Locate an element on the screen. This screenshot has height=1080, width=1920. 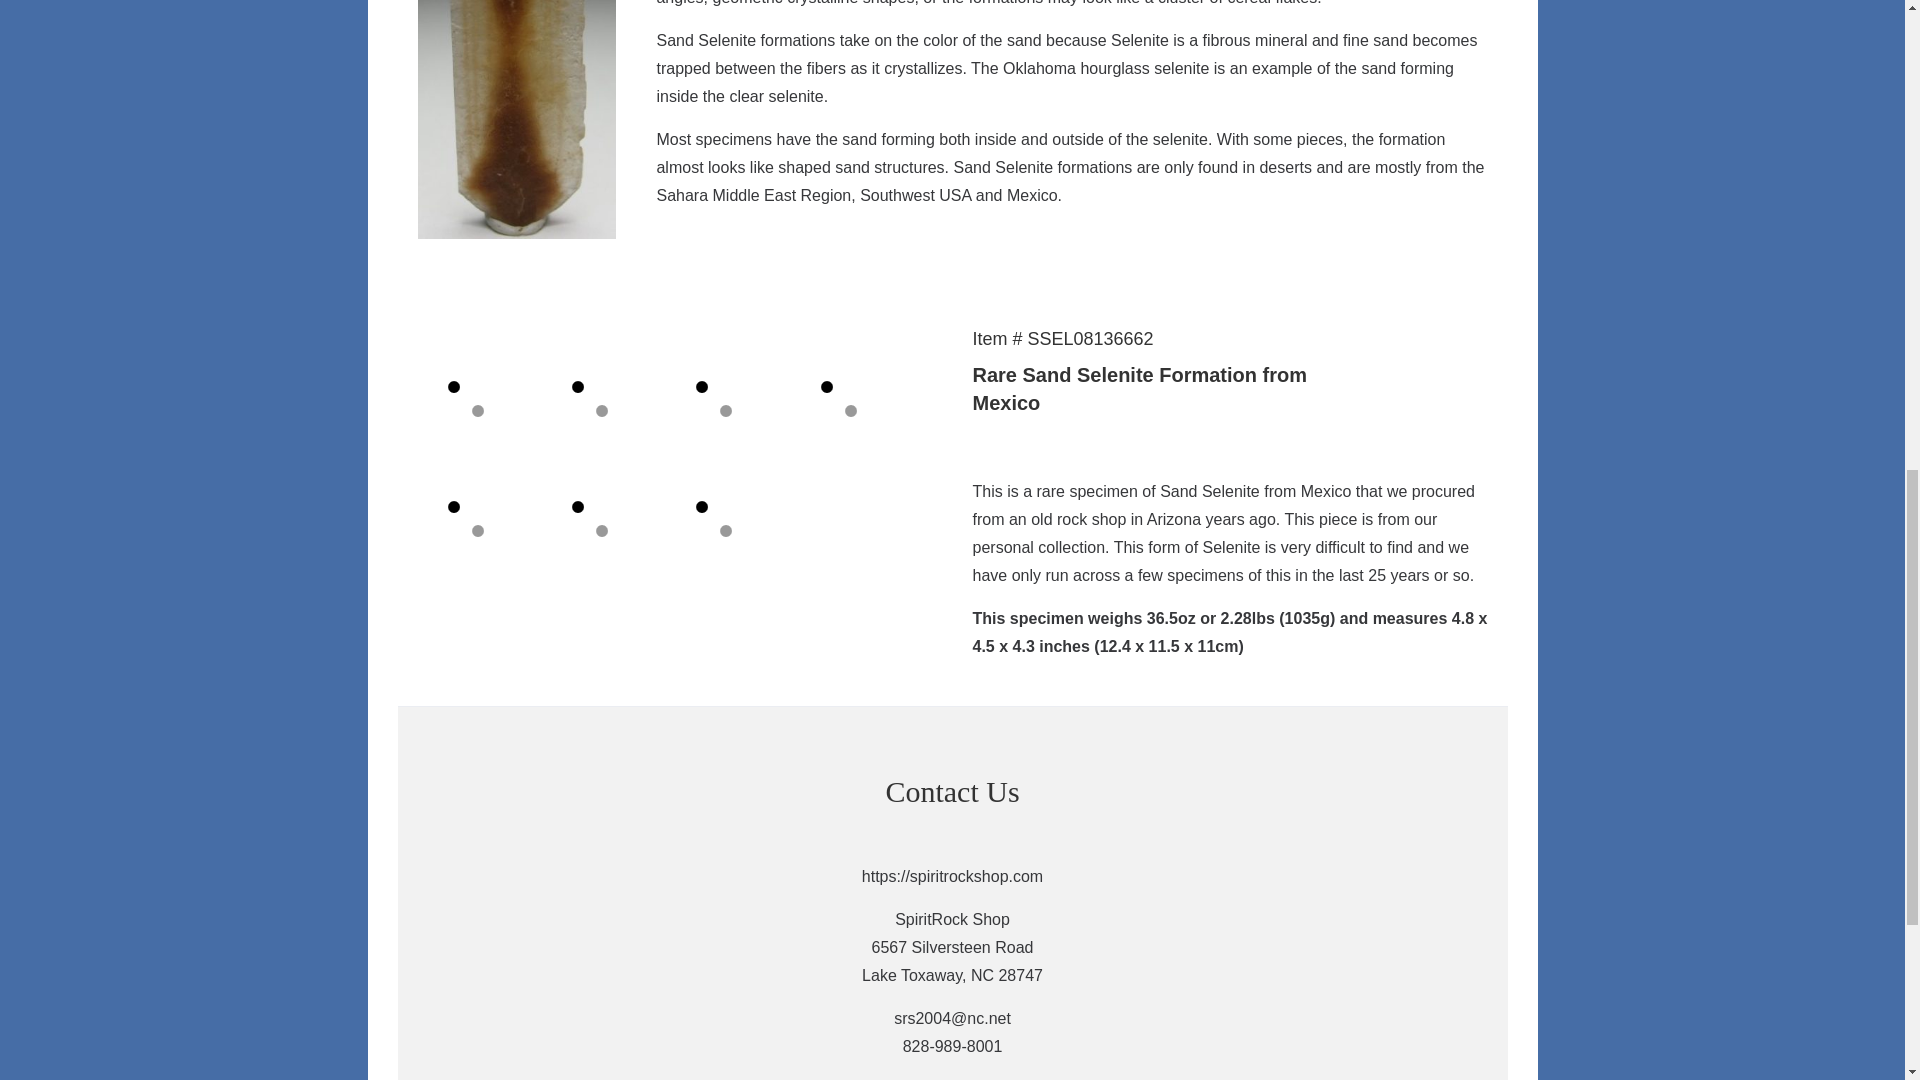
828-989-8001 is located at coordinates (952, 1046).